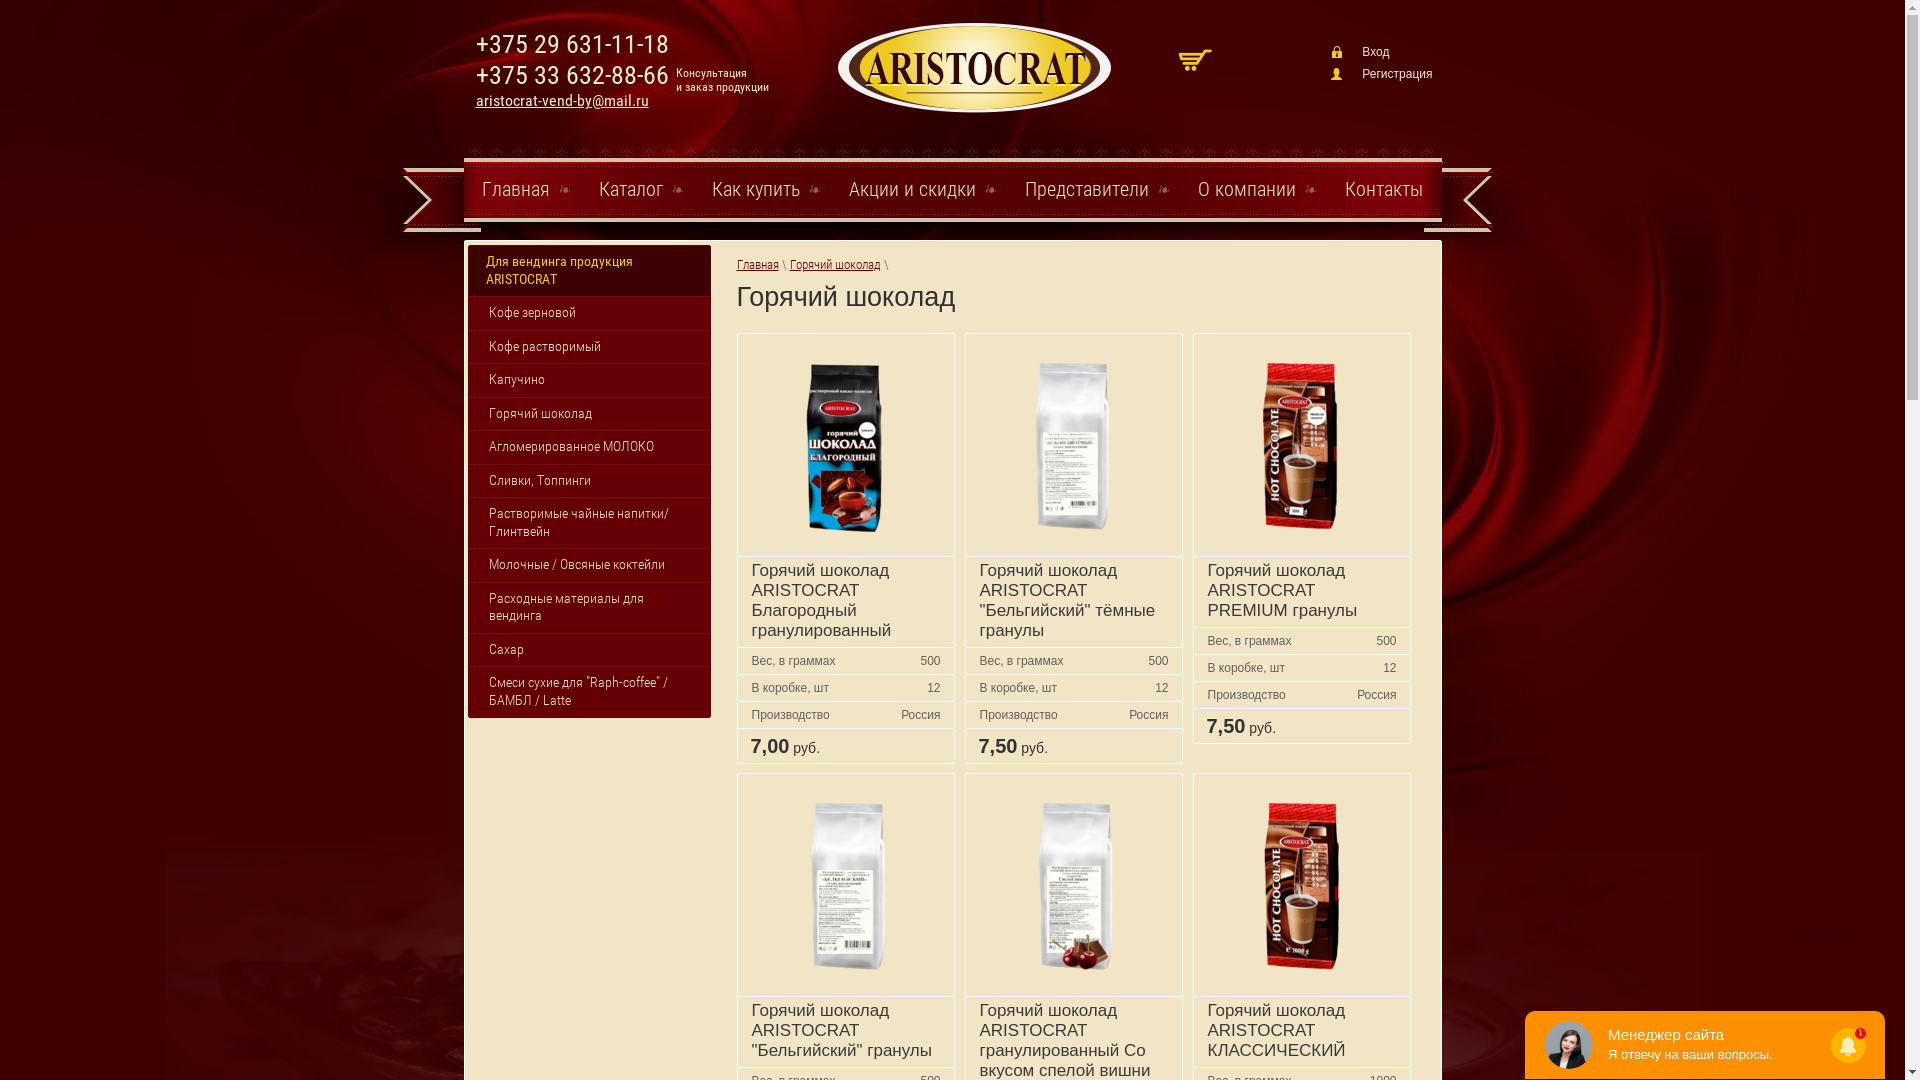 The height and width of the screenshot is (1080, 1920). What do you see at coordinates (562, 100) in the screenshot?
I see `aristocrat-vend-by@mail.ru` at bounding box center [562, 100].